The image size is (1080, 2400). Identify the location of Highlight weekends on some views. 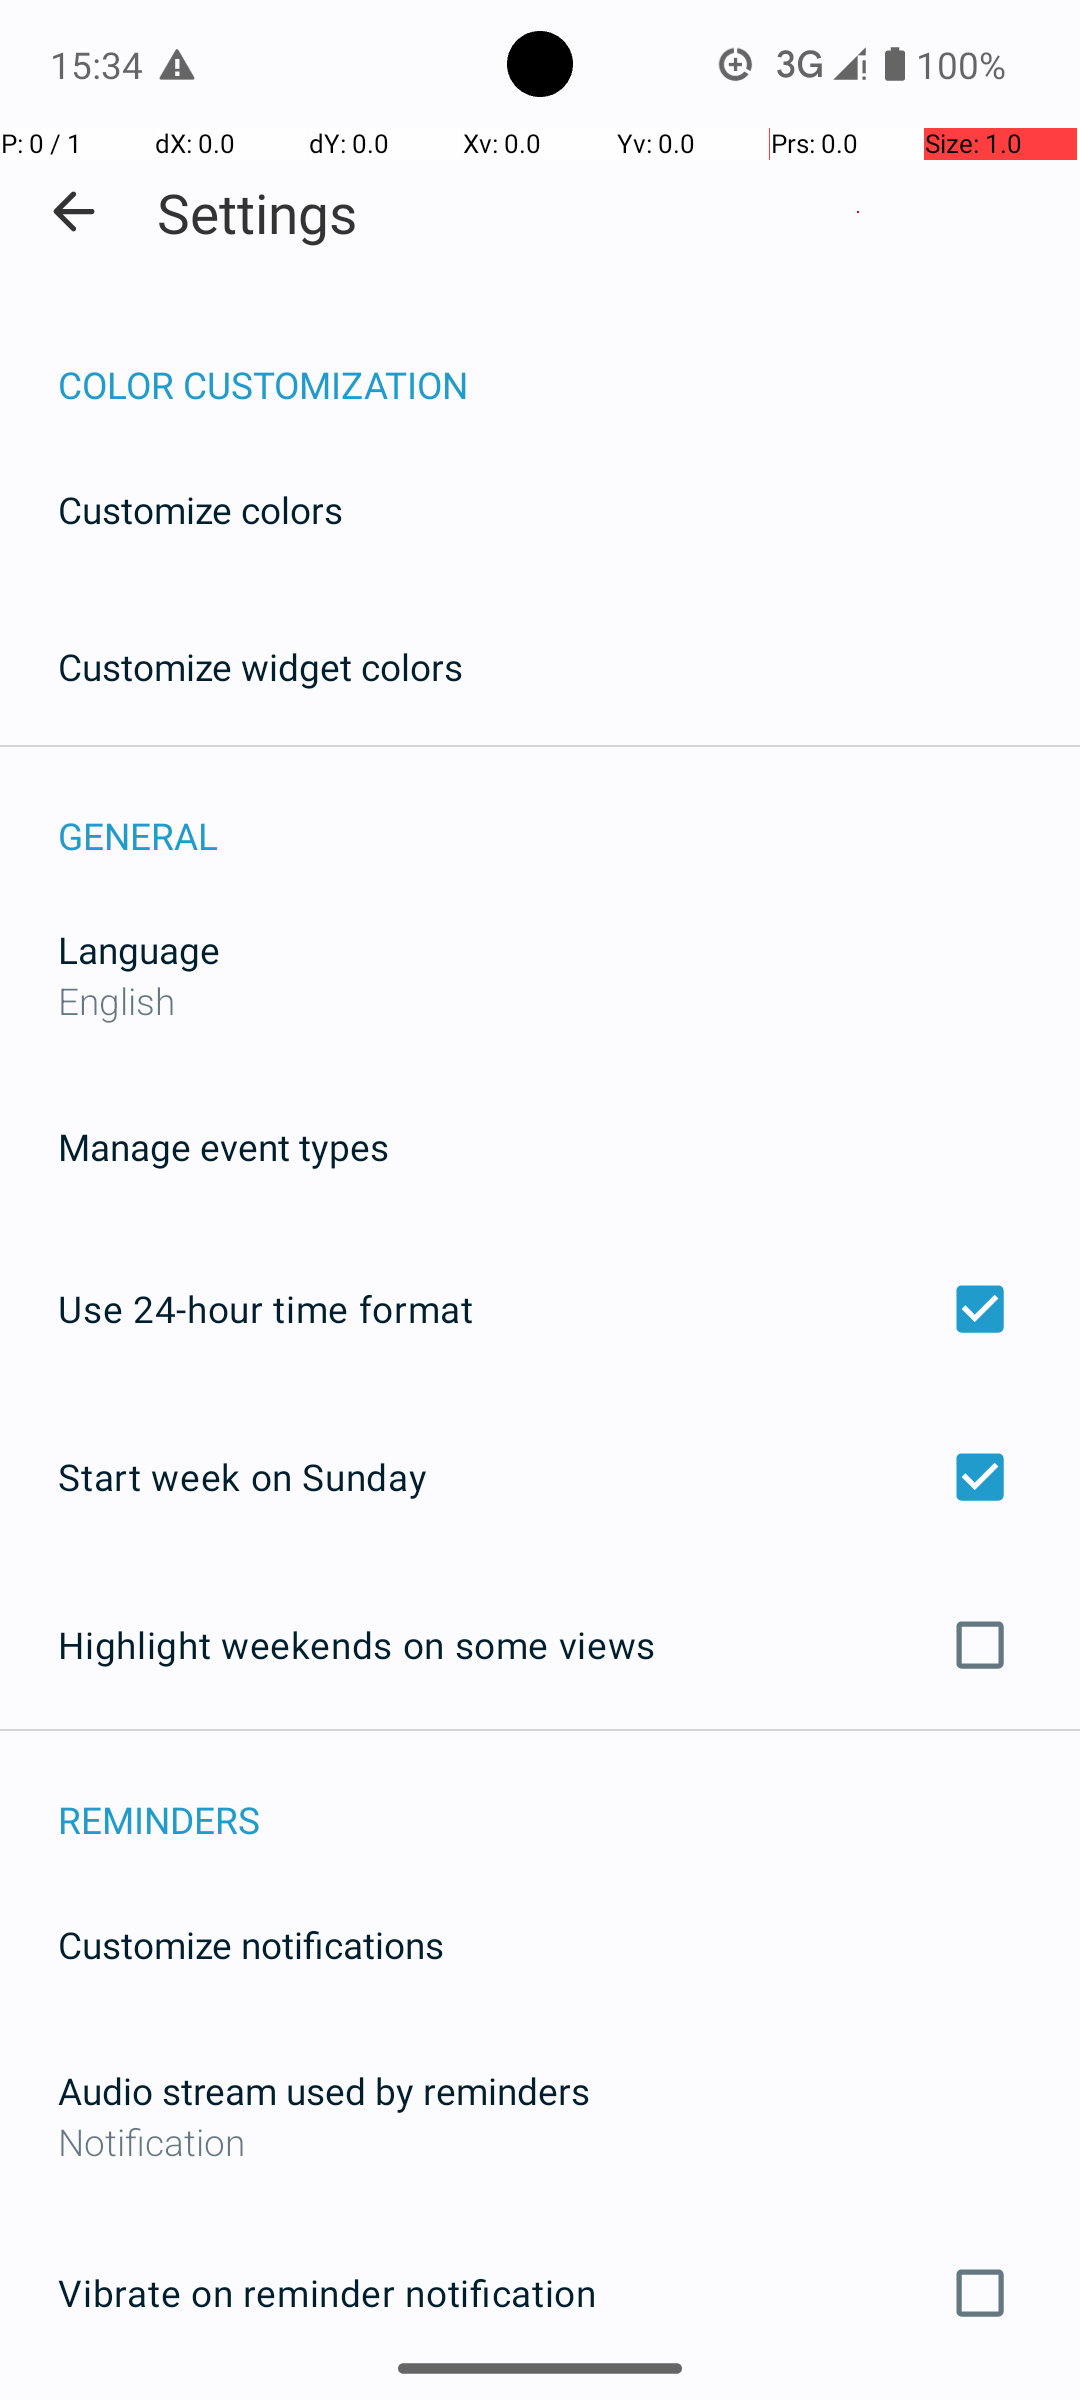
(540, 1645).